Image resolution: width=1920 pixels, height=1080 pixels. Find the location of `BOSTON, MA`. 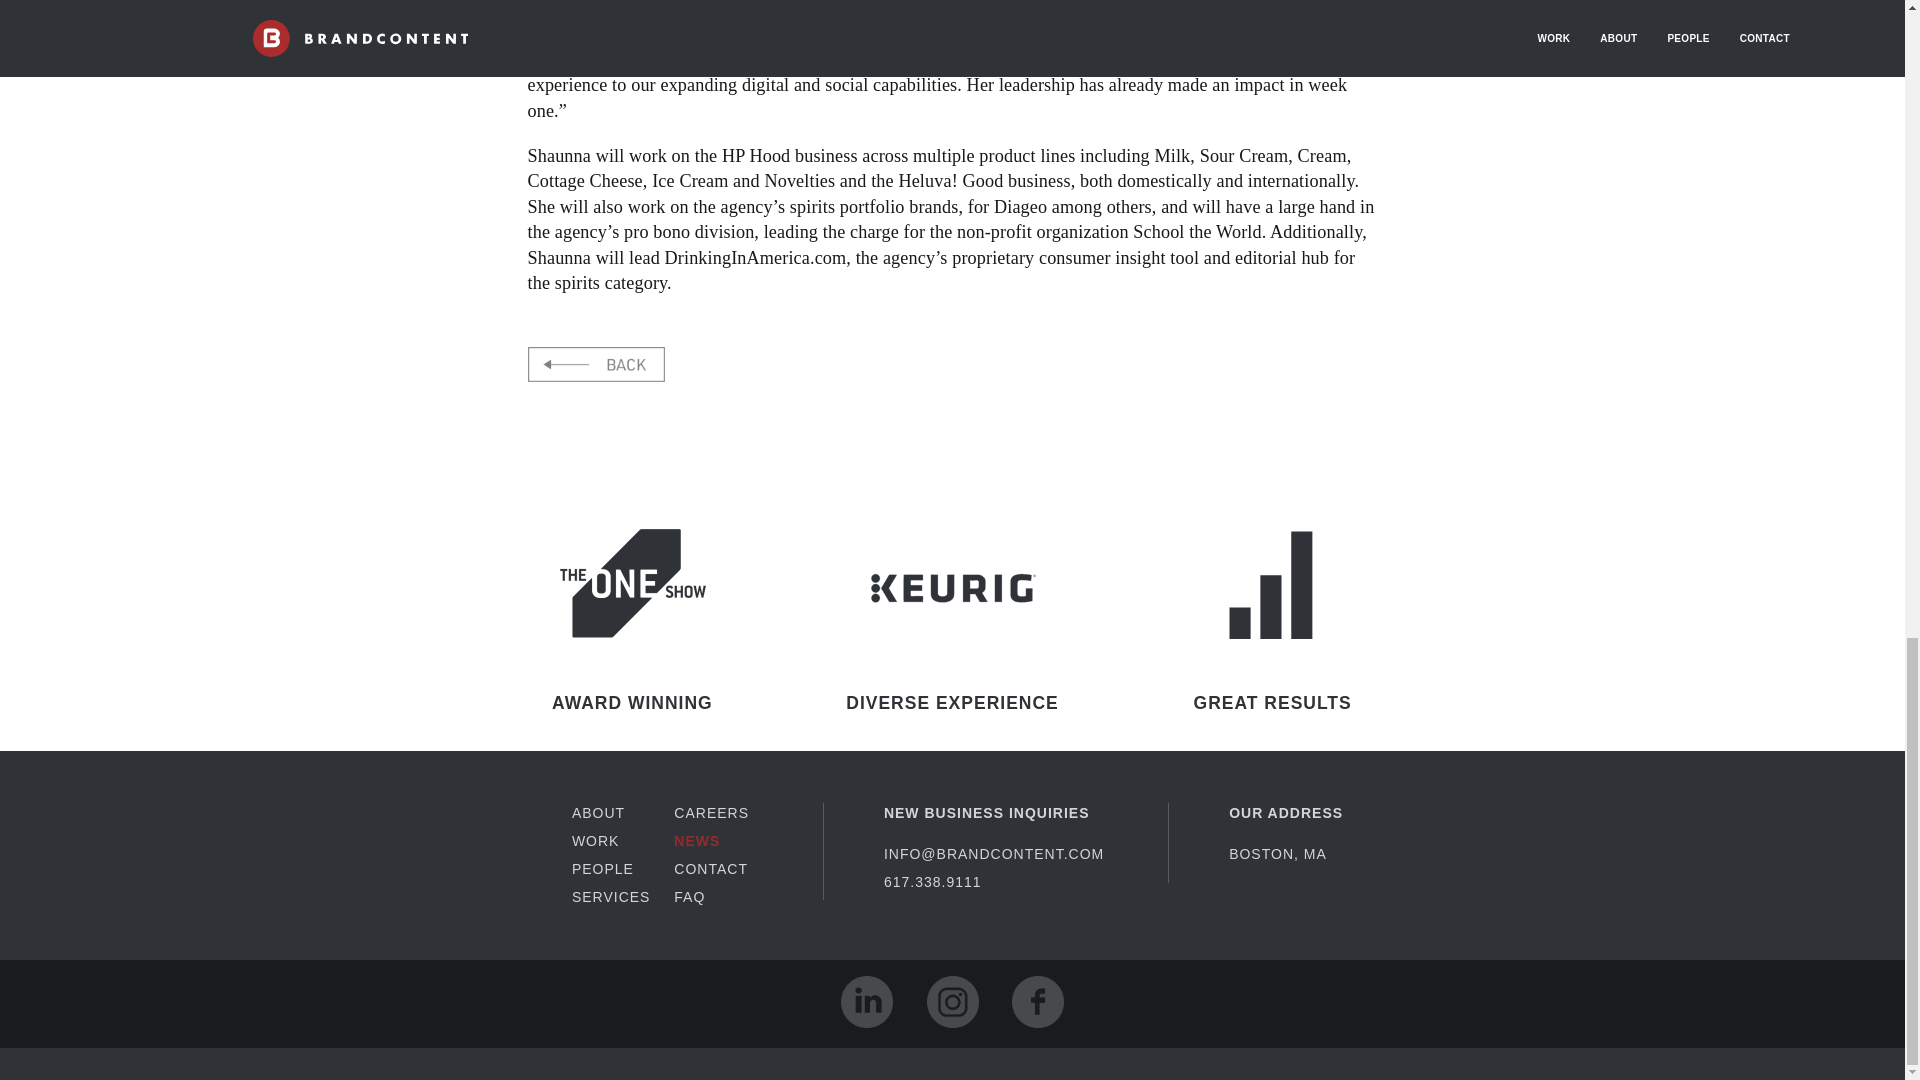

BOSTON, MA is located at coordinates (1285, 854).